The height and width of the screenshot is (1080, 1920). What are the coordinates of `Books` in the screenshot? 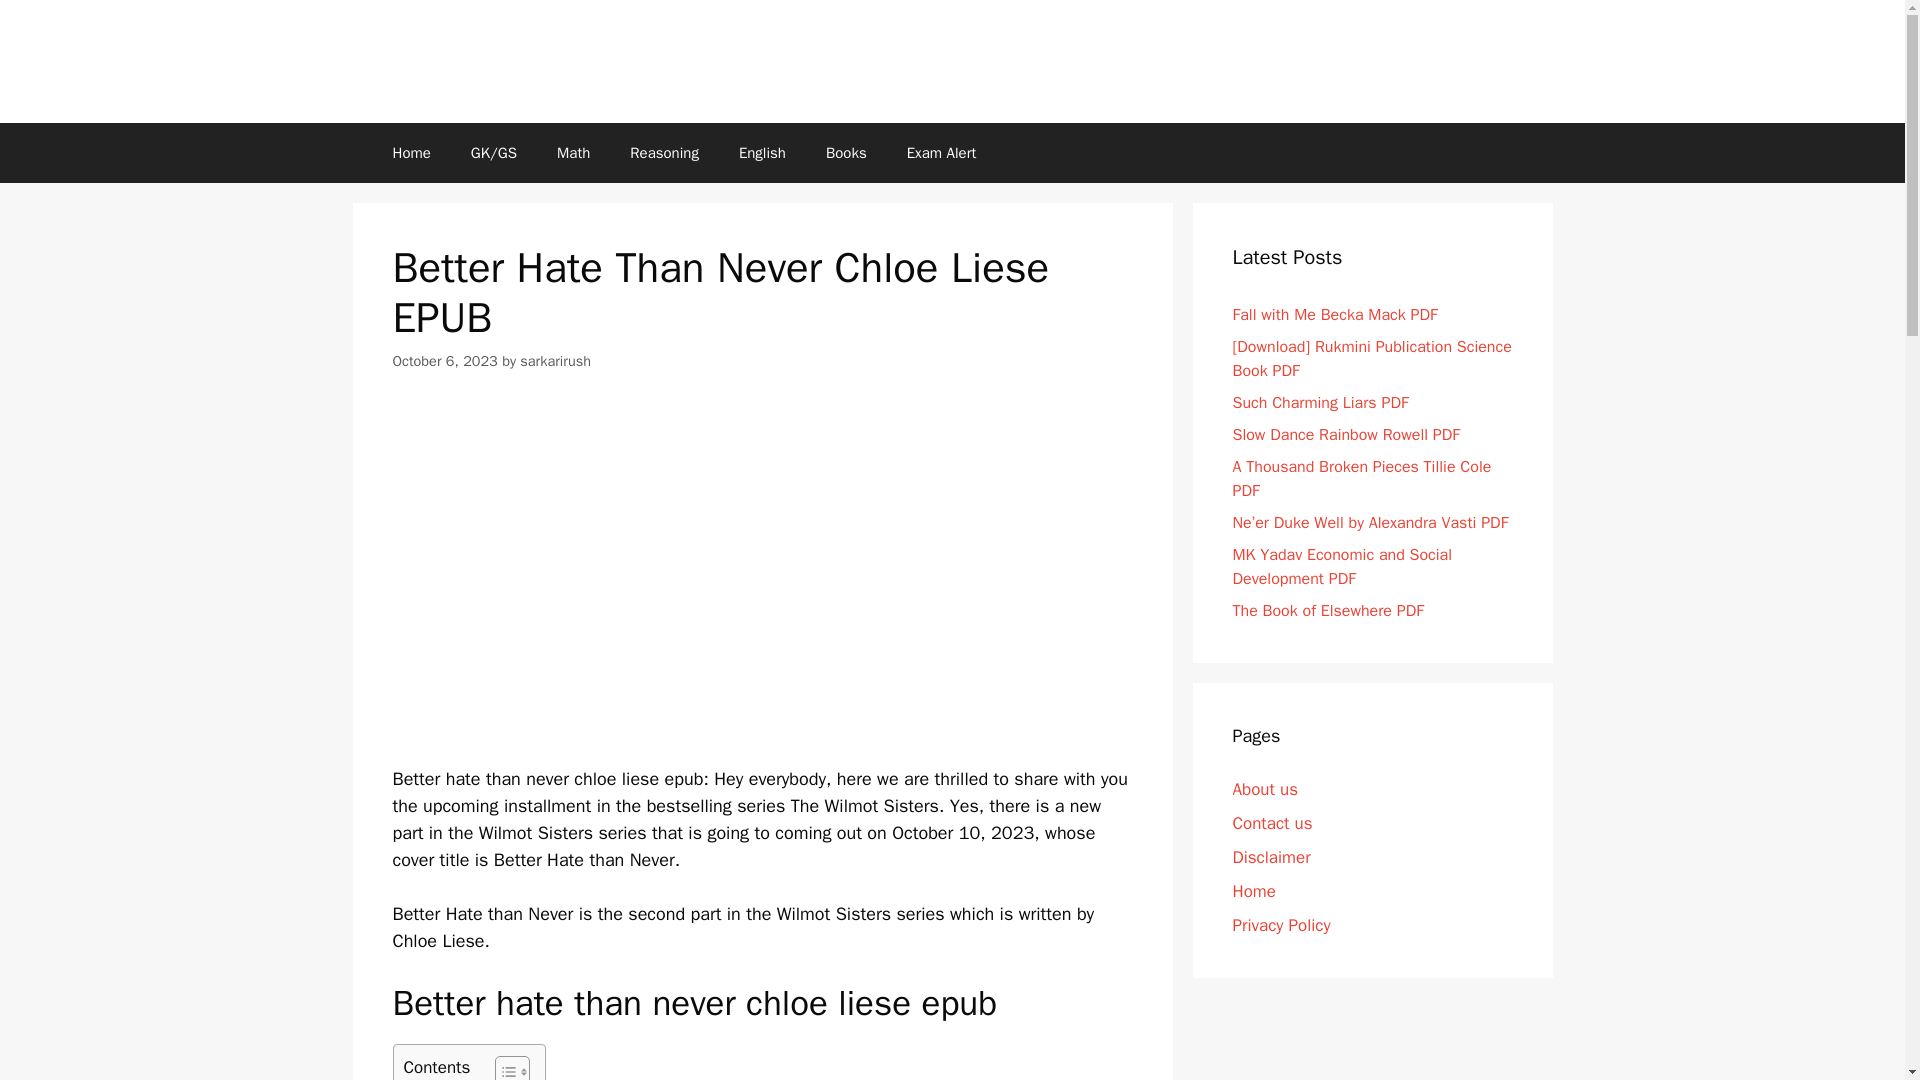 It's located at (846, 152).